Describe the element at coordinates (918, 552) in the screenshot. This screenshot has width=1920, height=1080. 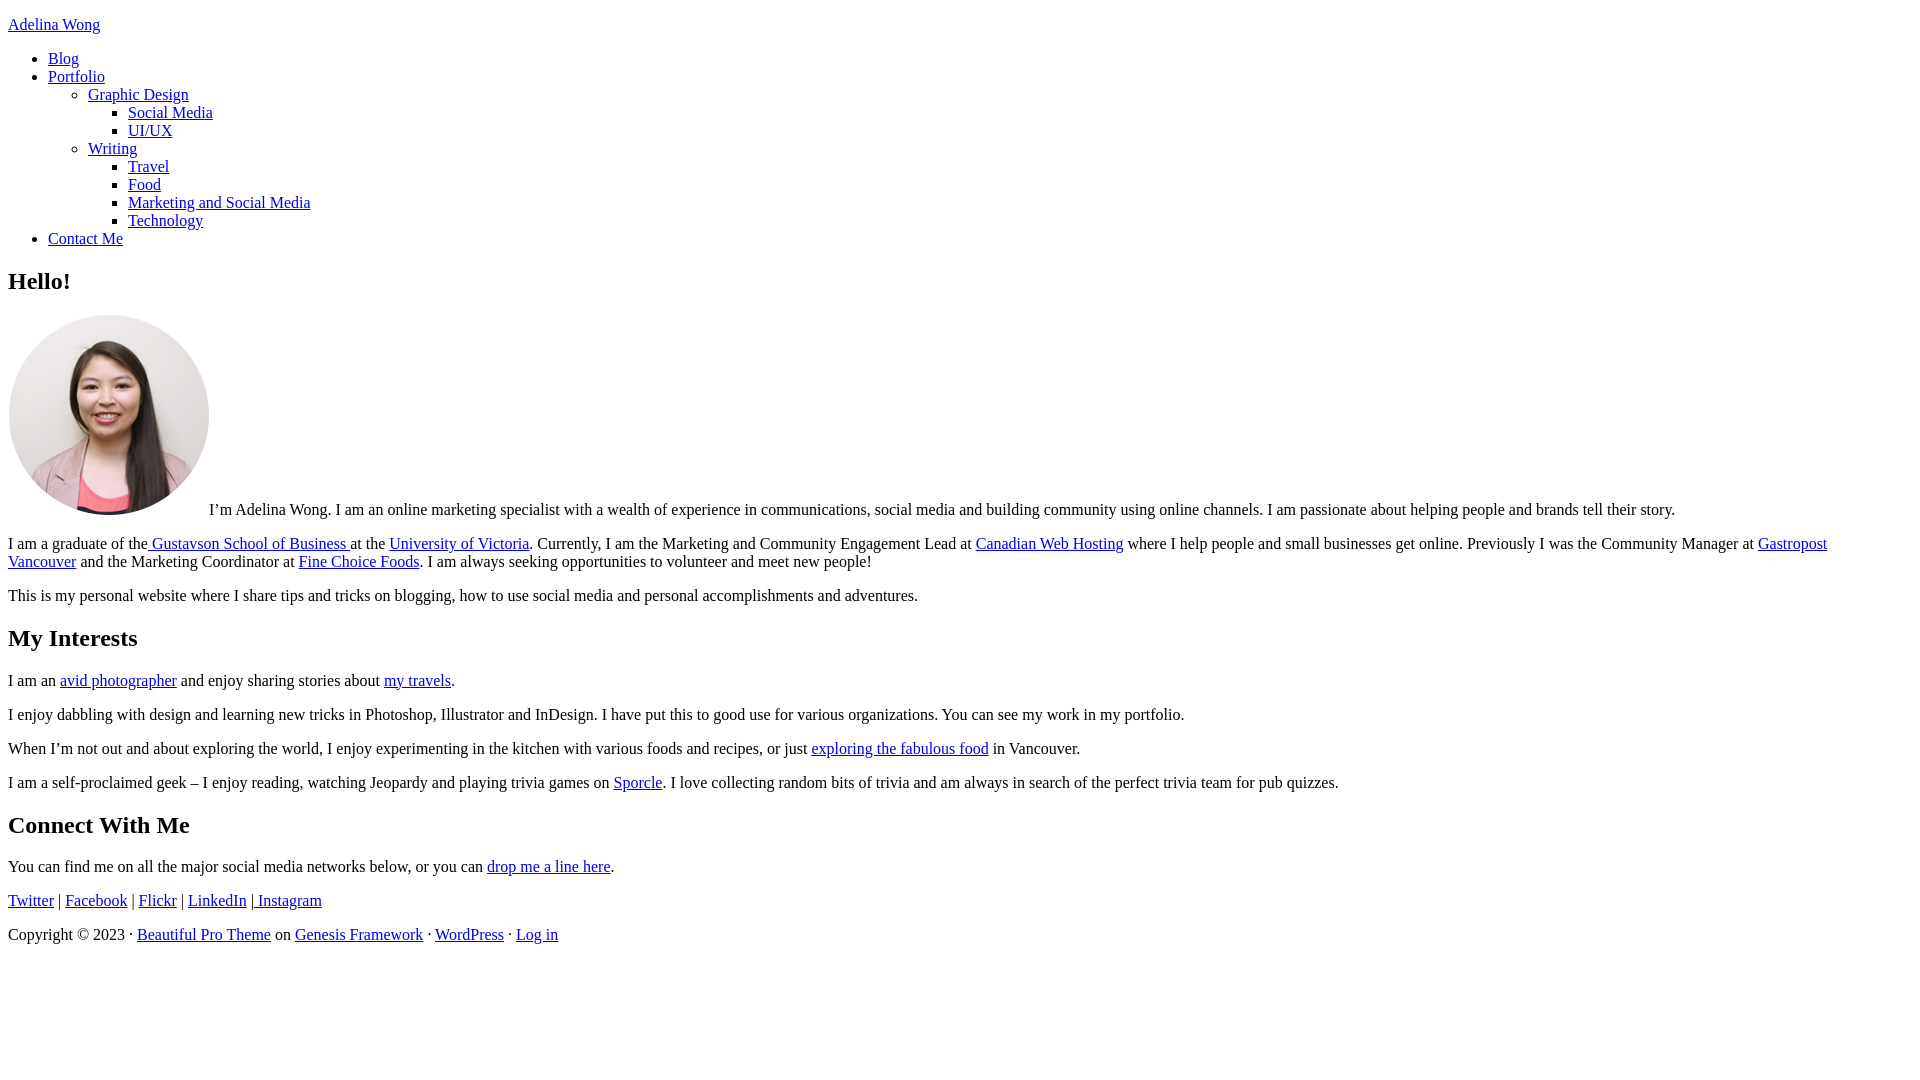
I see `Gastropost Vancouver` at that location.